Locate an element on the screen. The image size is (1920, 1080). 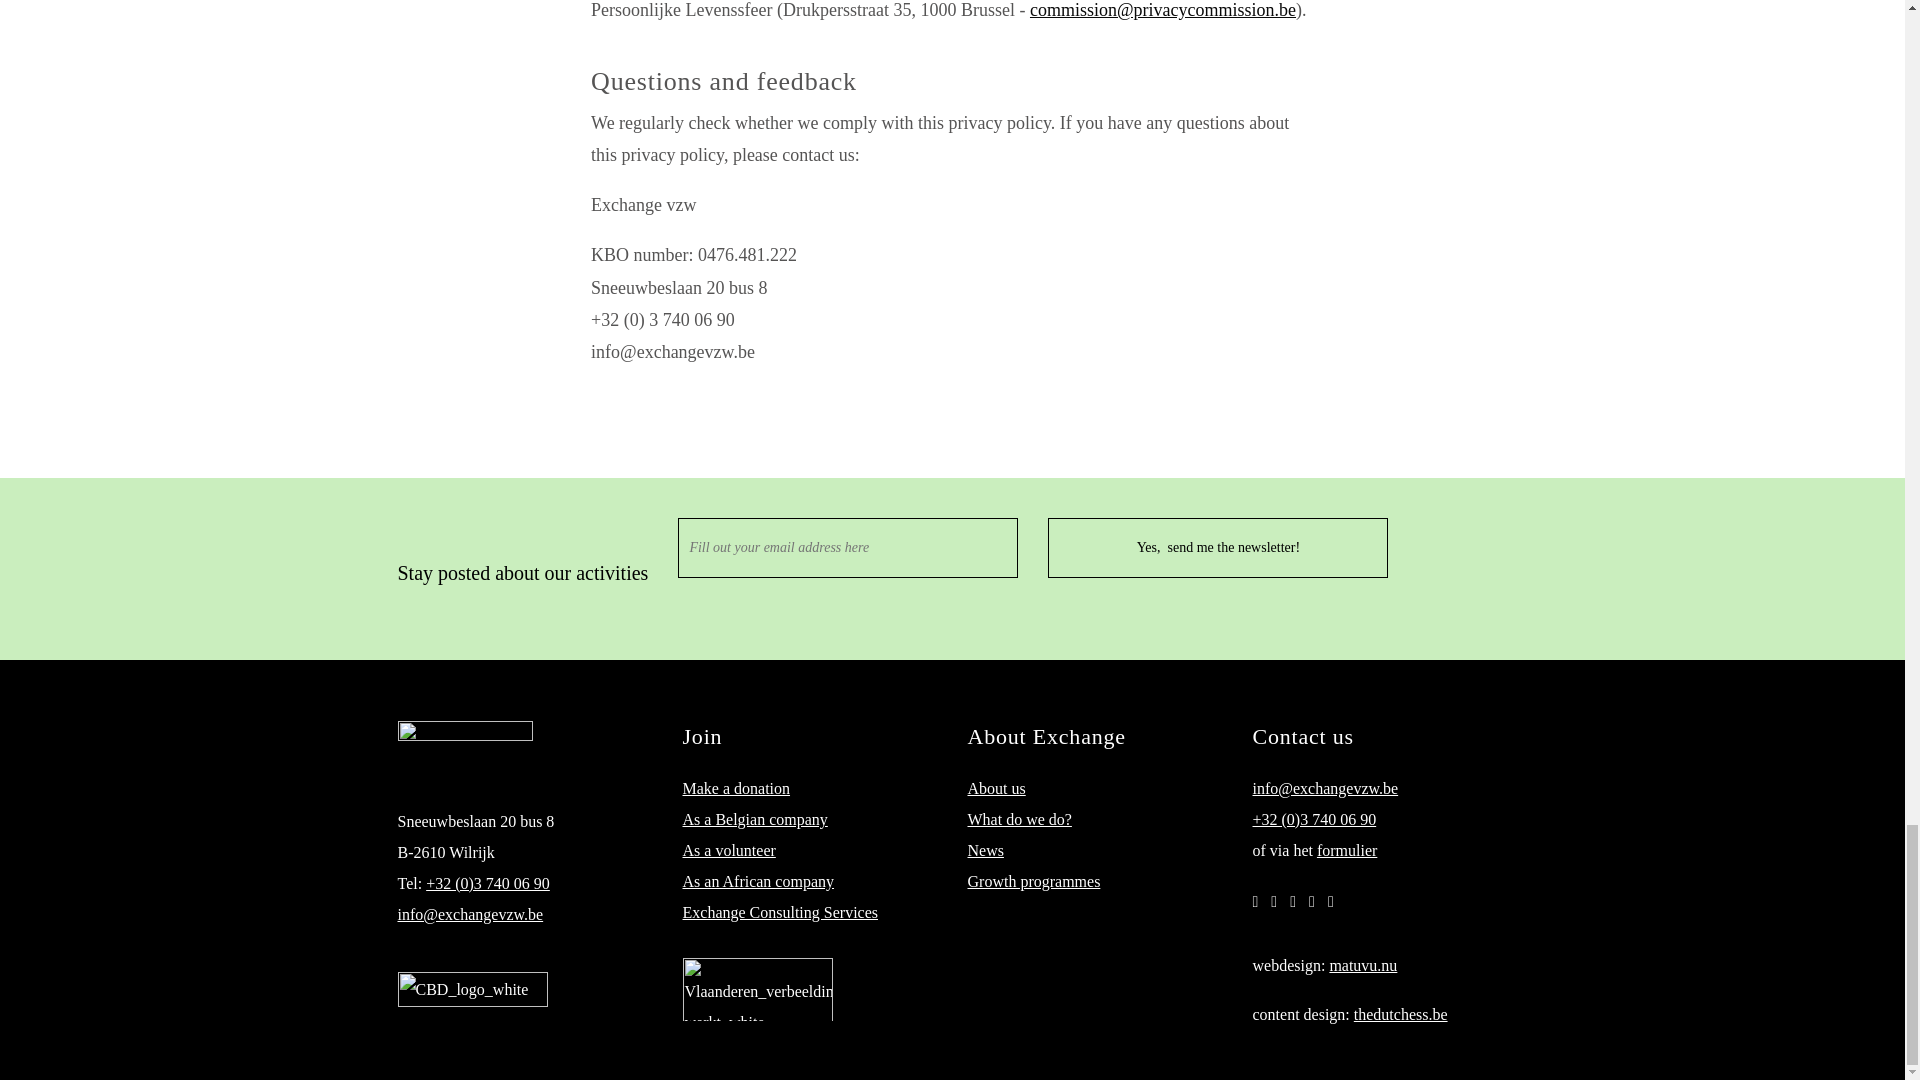
matuvu.nu is located at coordinates (1362, 965).